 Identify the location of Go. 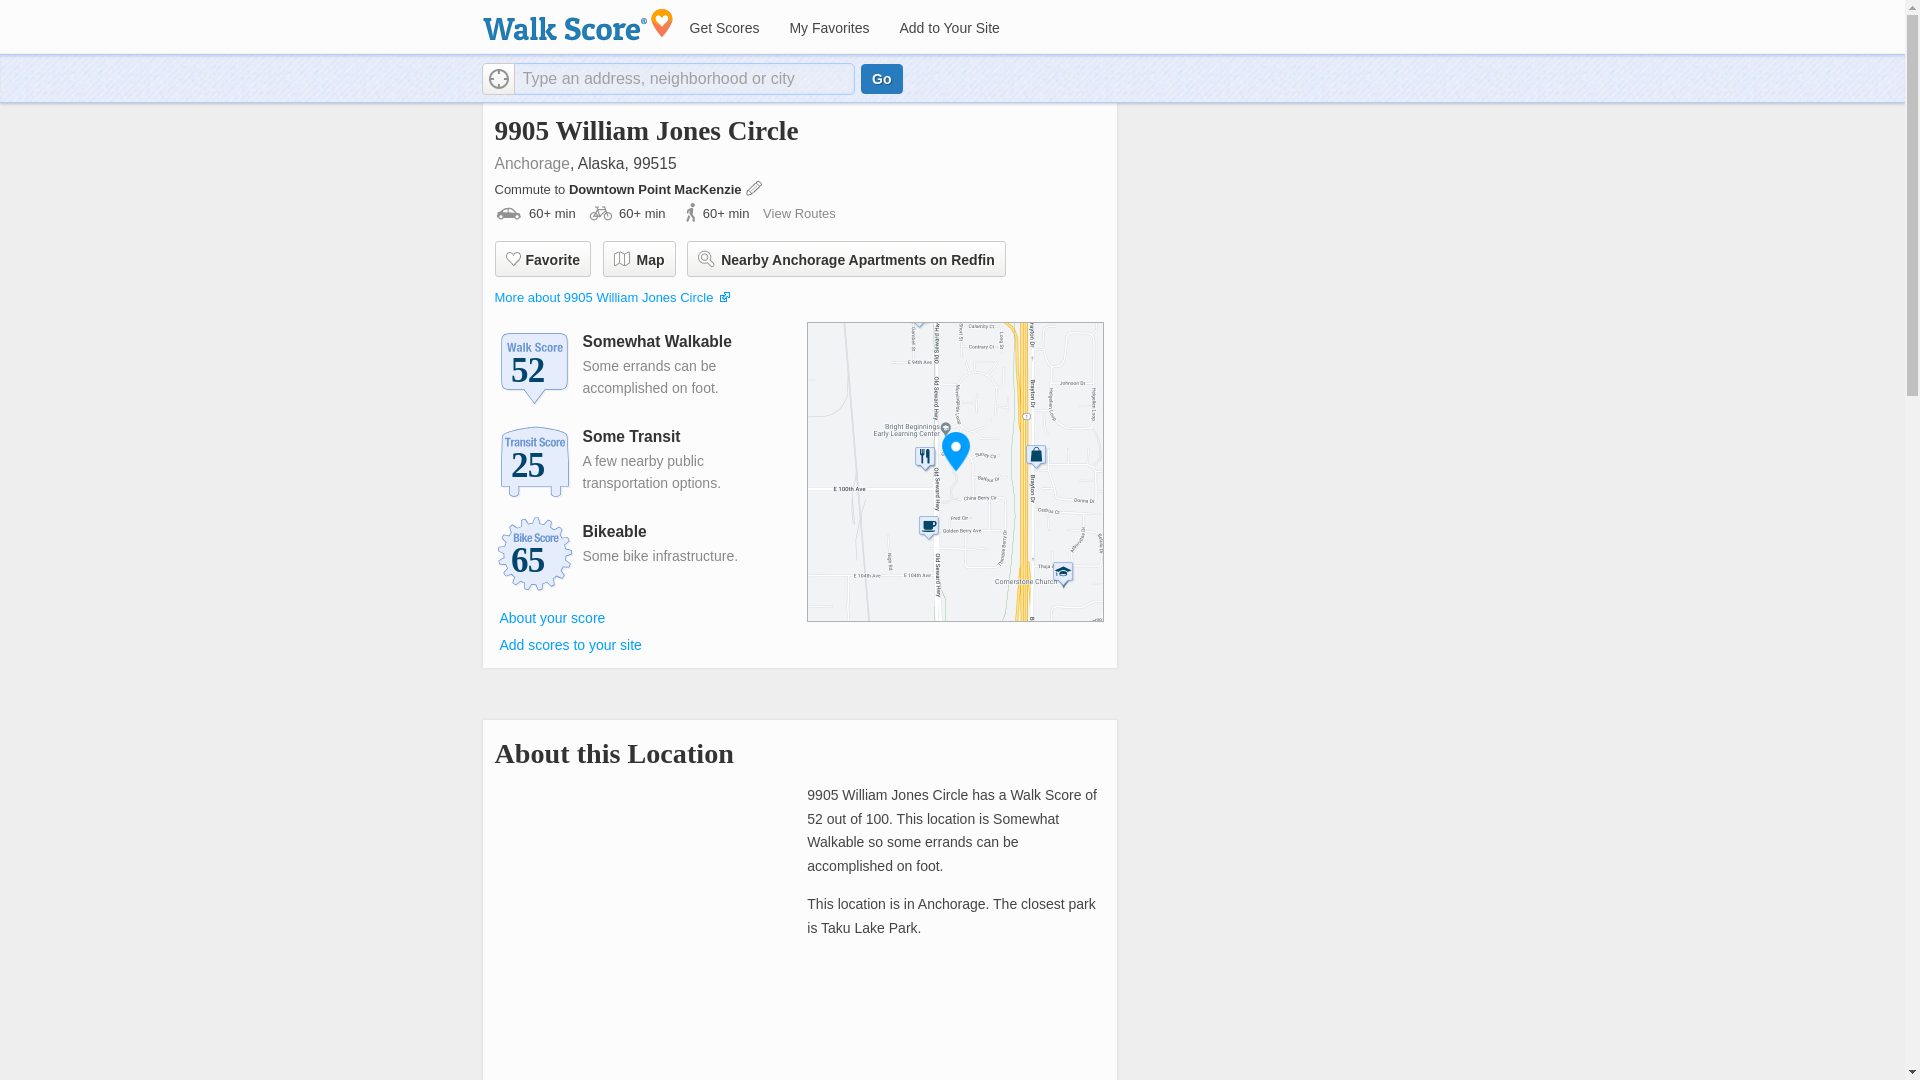
(881, 78).